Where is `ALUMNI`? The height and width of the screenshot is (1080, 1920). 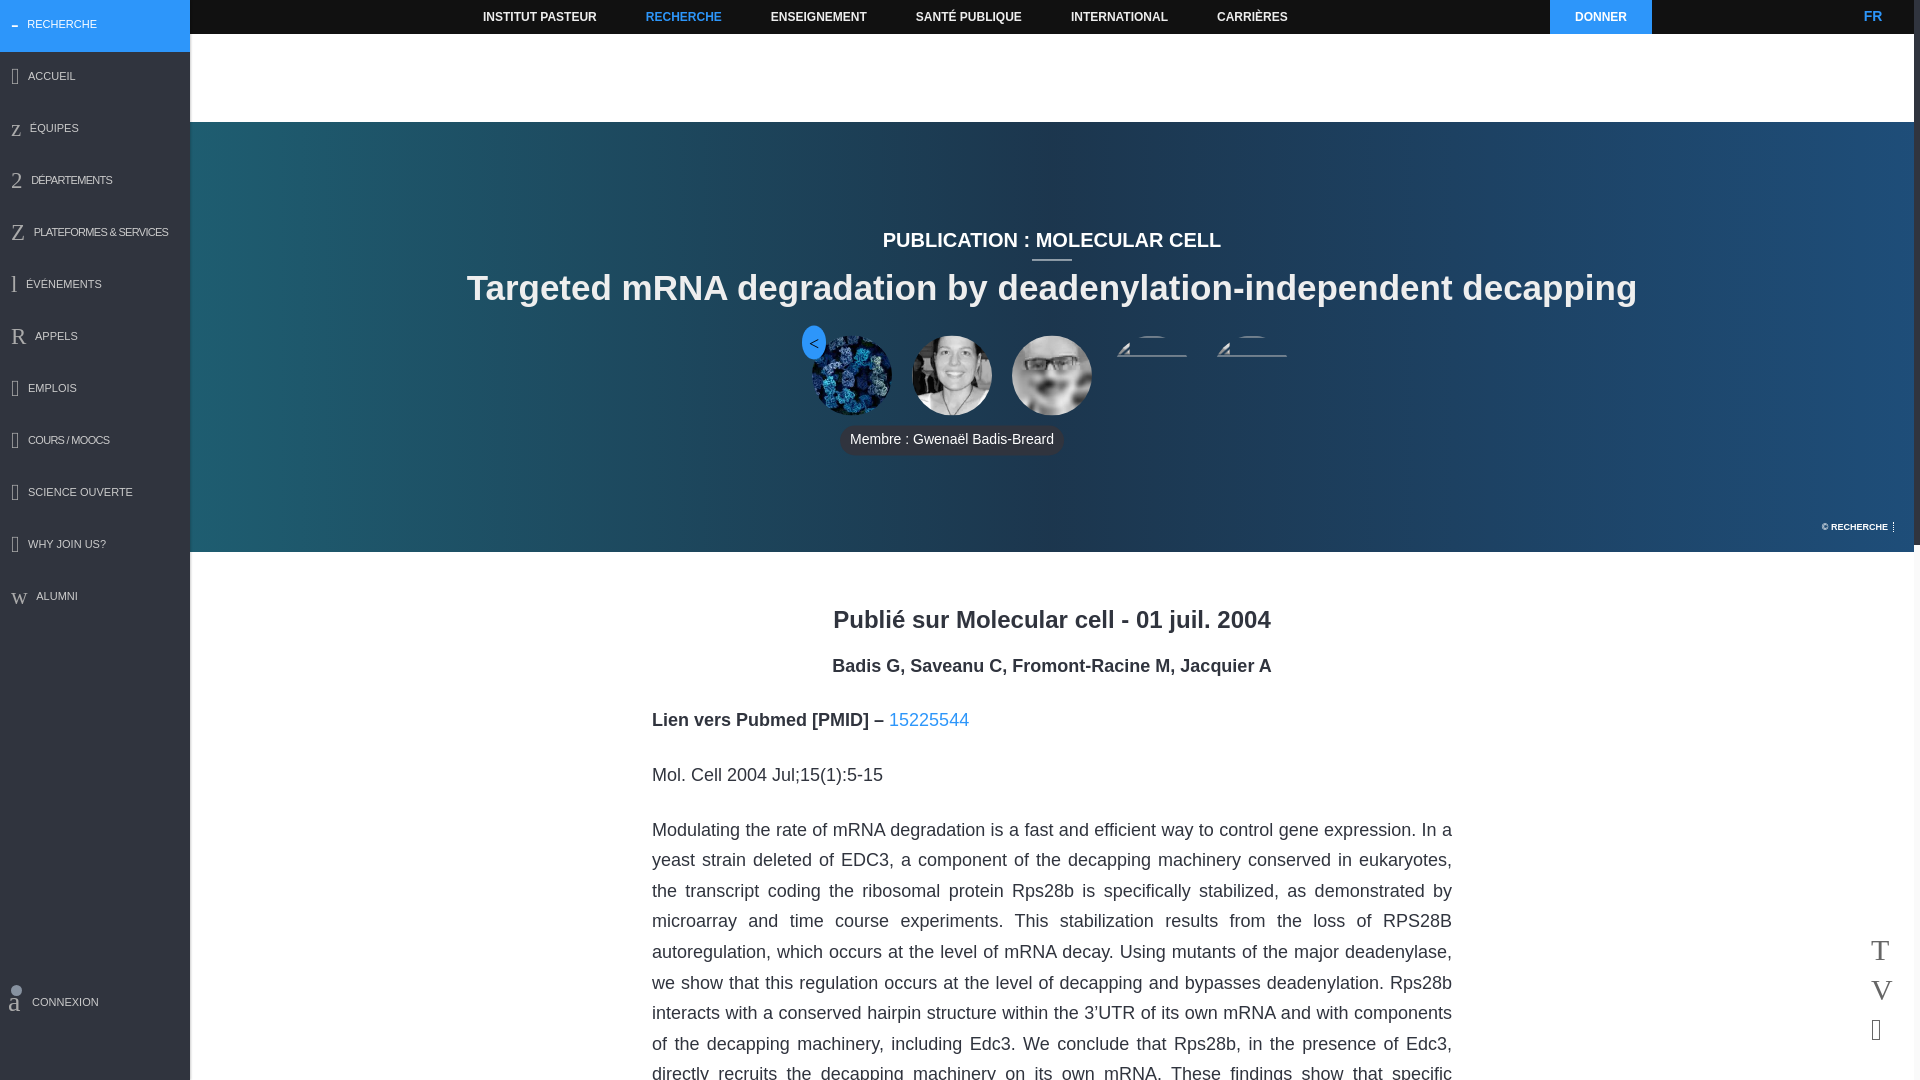
ALUMNI is located at coordinates (95, 598).